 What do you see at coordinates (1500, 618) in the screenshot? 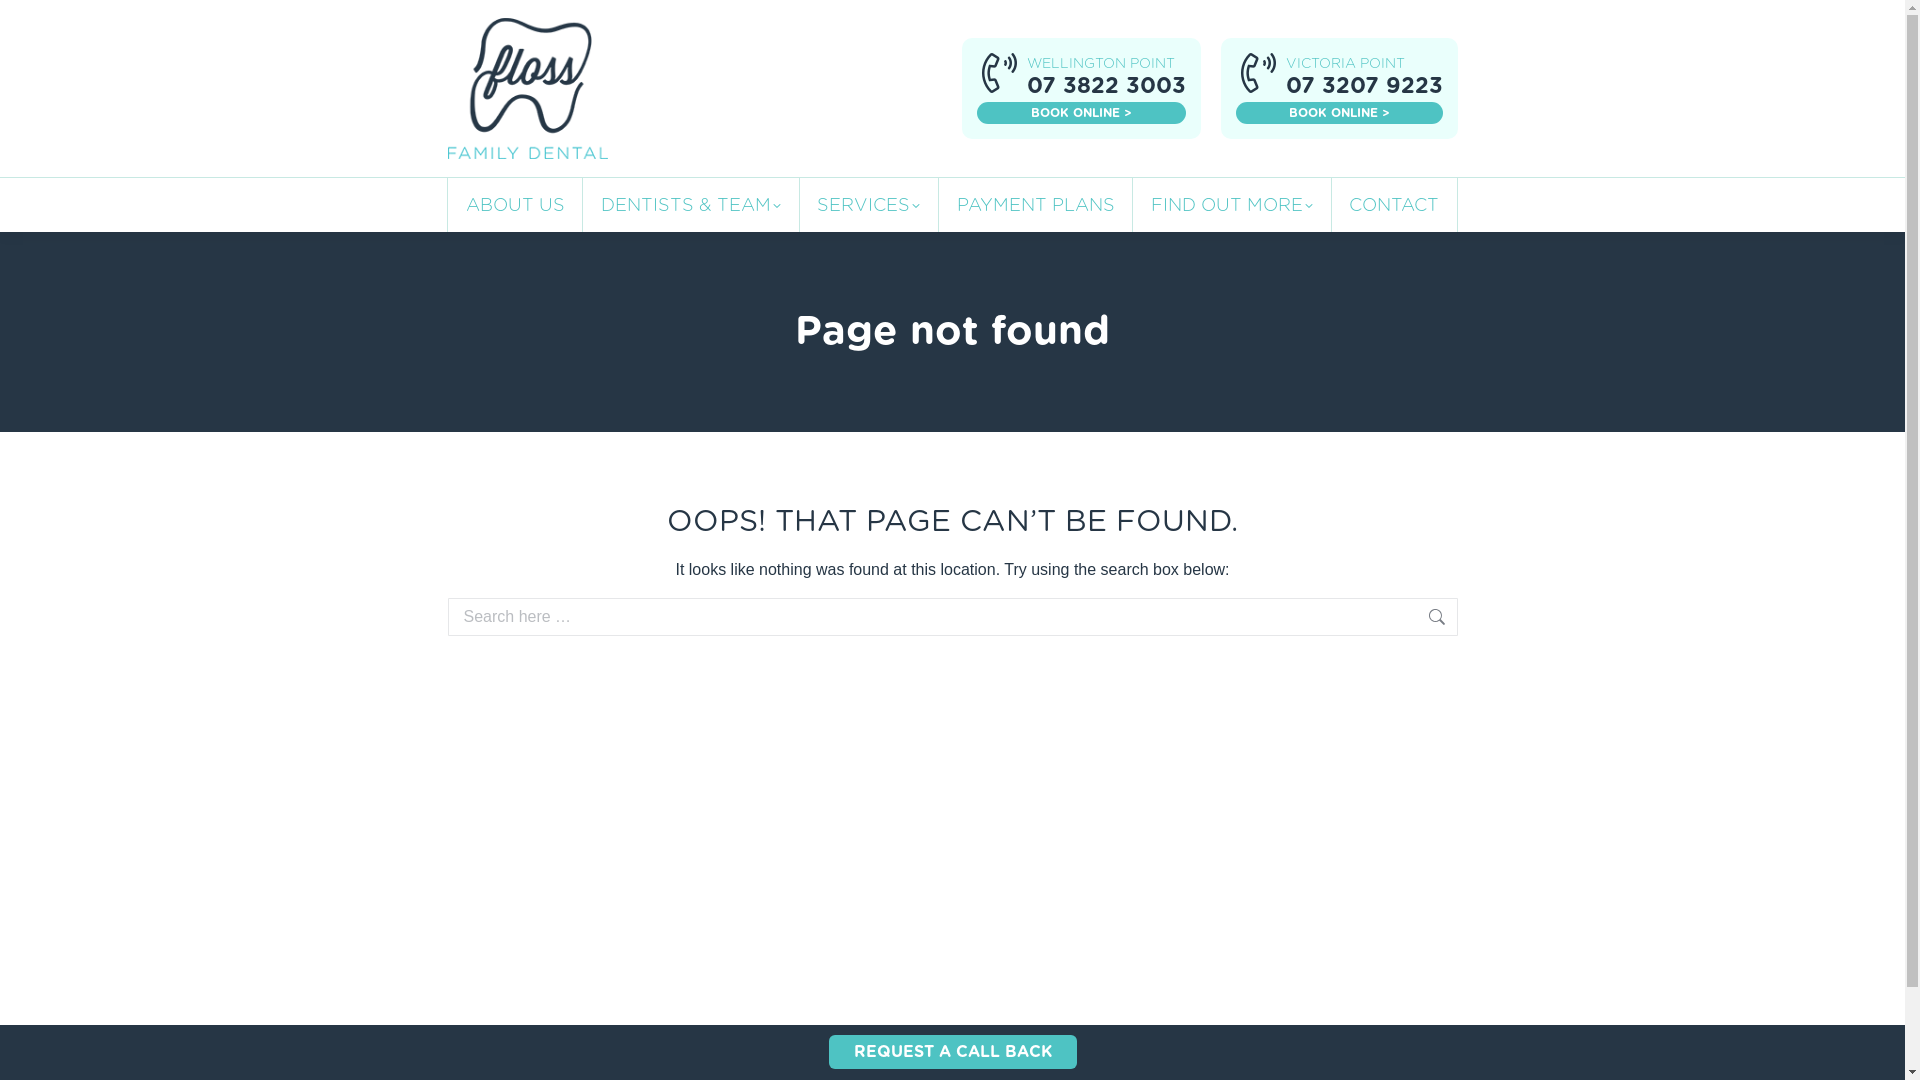
I see `Go!` at bounding box center [1500, 618].